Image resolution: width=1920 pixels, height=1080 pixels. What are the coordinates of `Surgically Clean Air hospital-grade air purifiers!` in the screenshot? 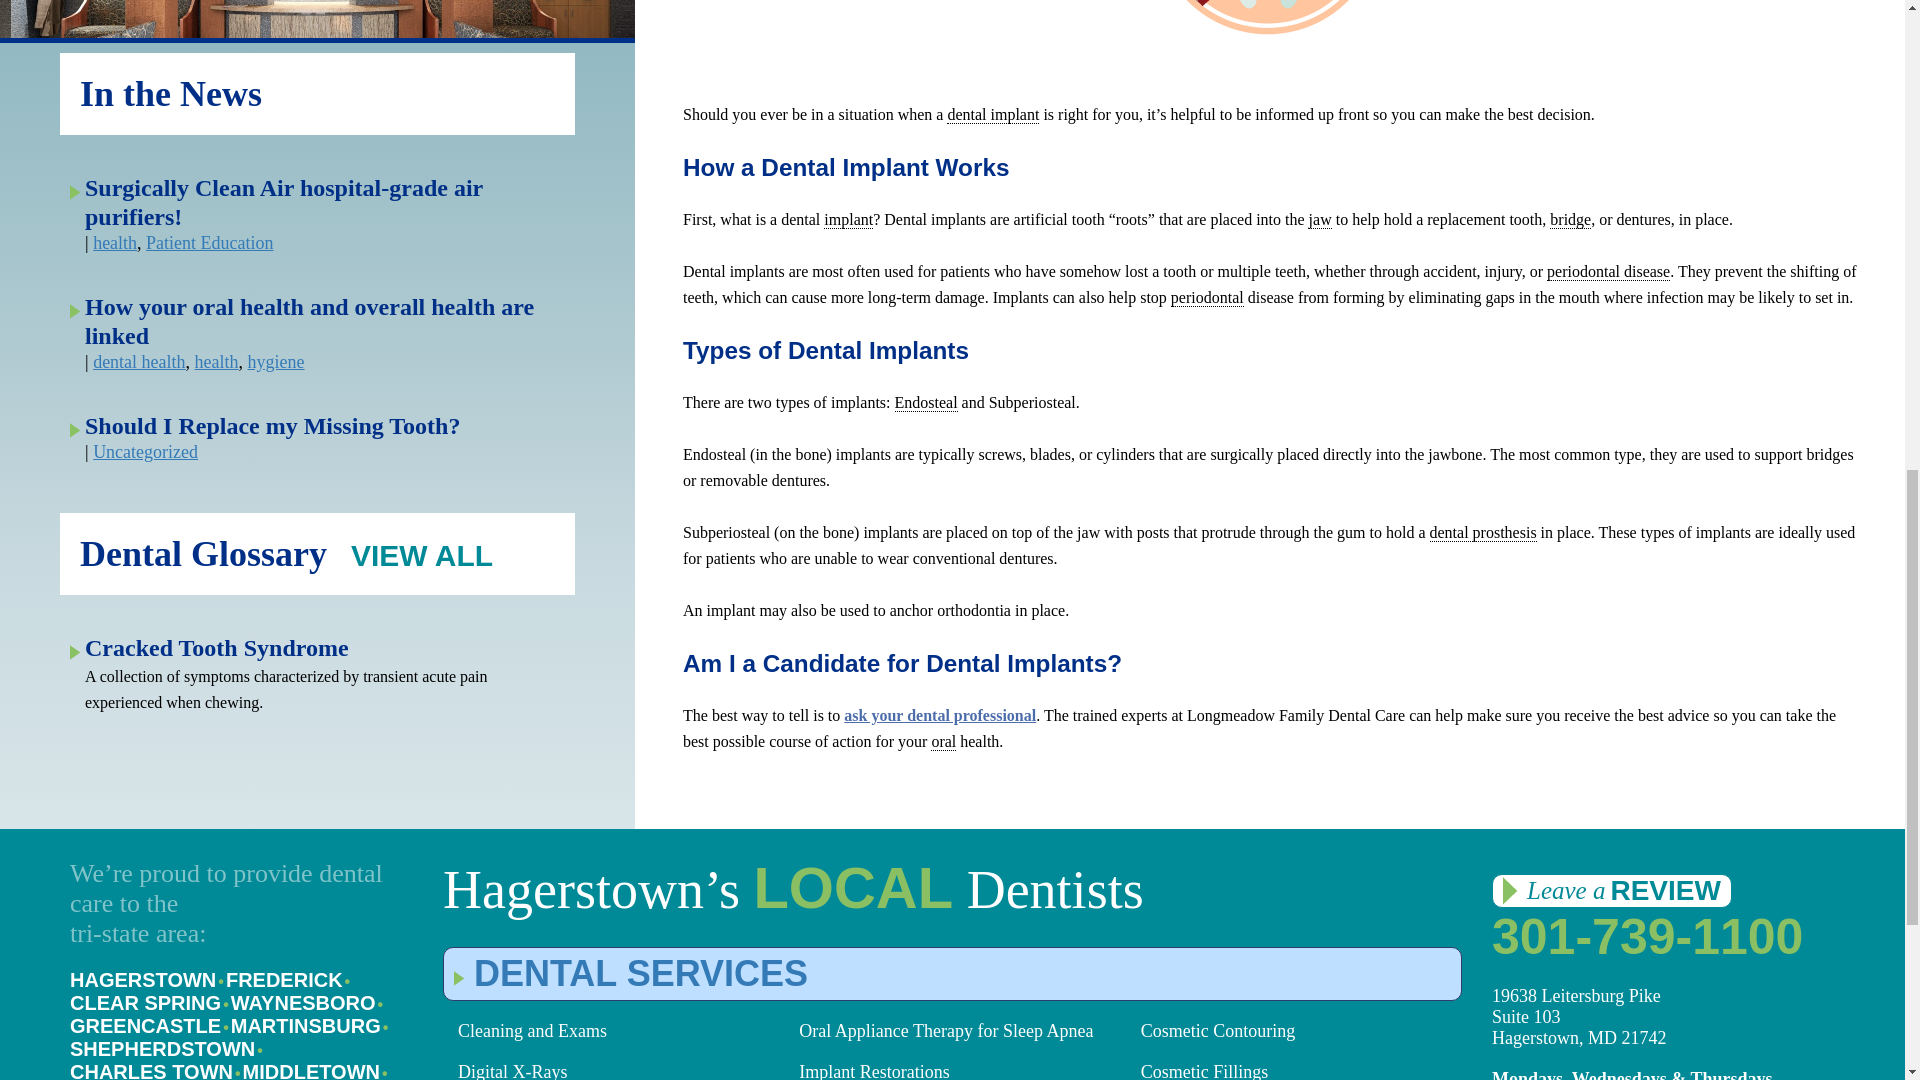 It's located at (284, 202).